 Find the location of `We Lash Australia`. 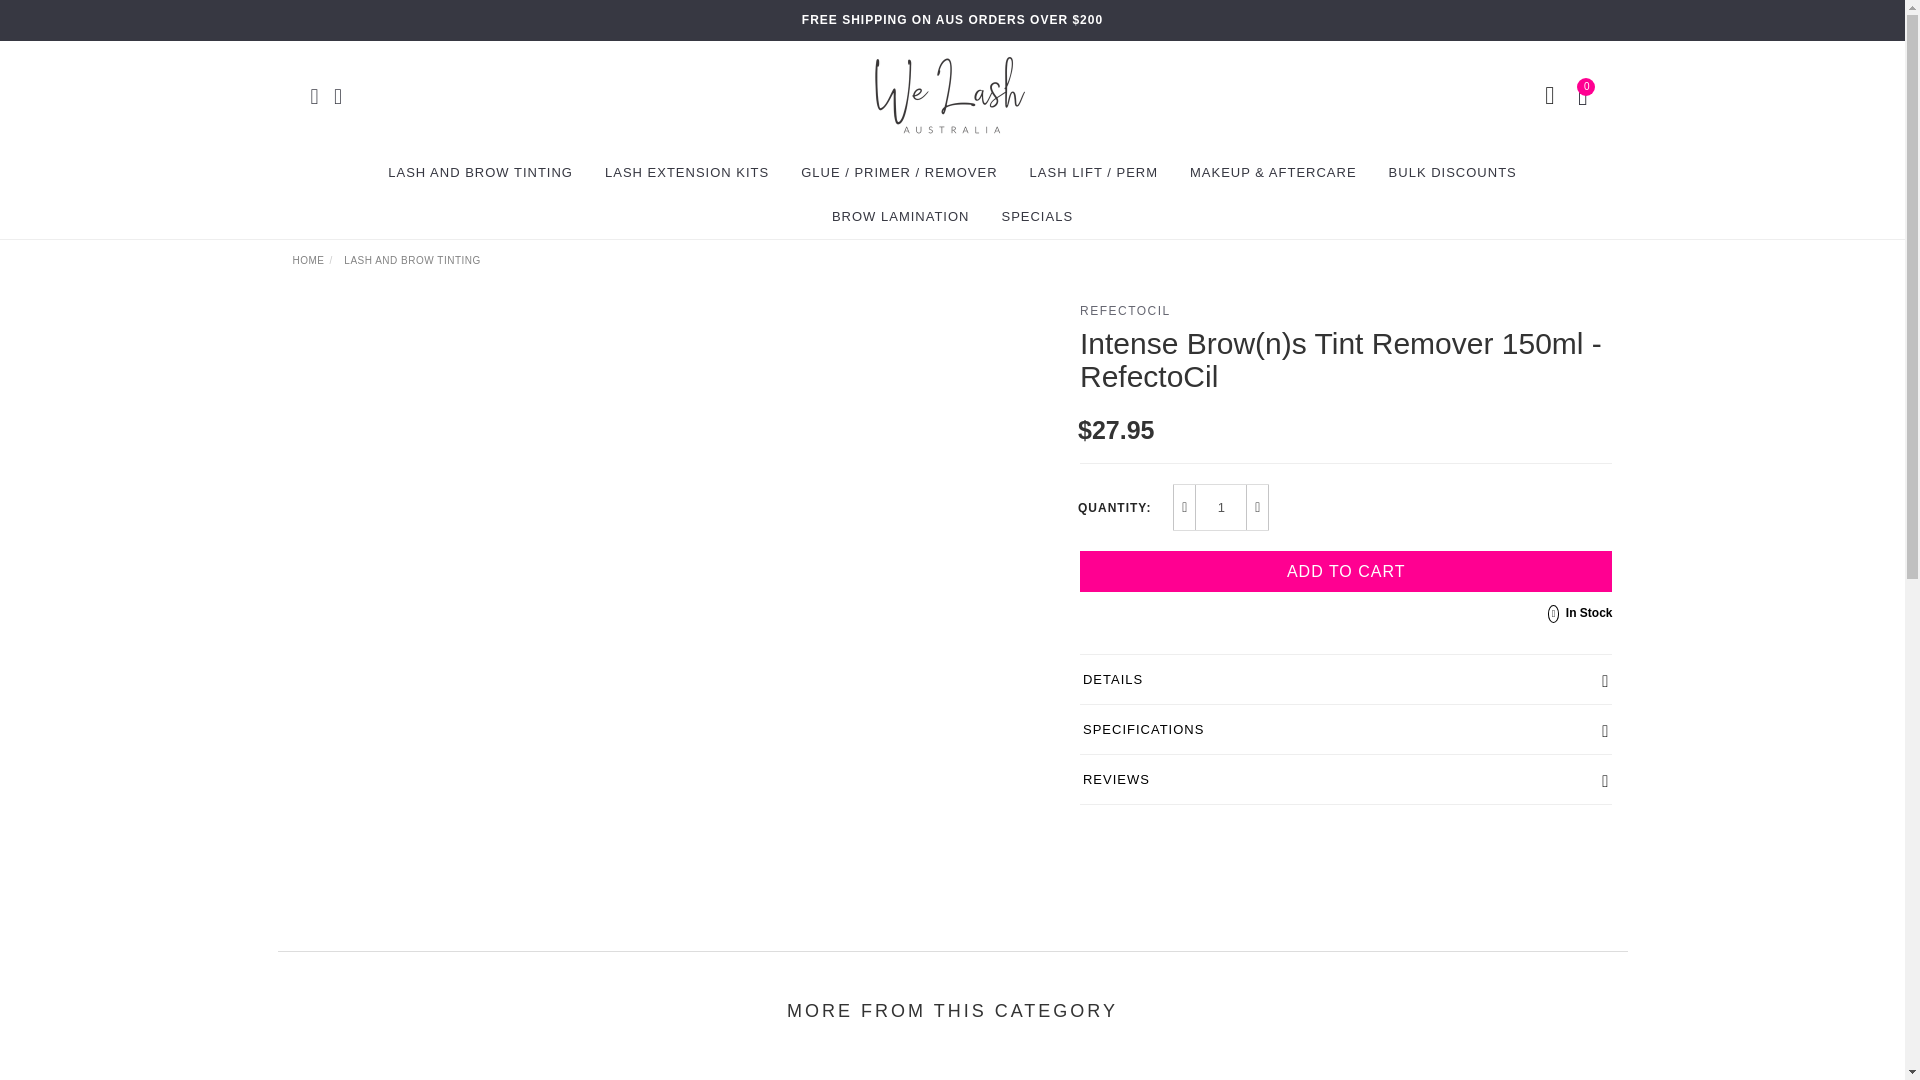

We Lash Australia is located at coordinates (950, 94).